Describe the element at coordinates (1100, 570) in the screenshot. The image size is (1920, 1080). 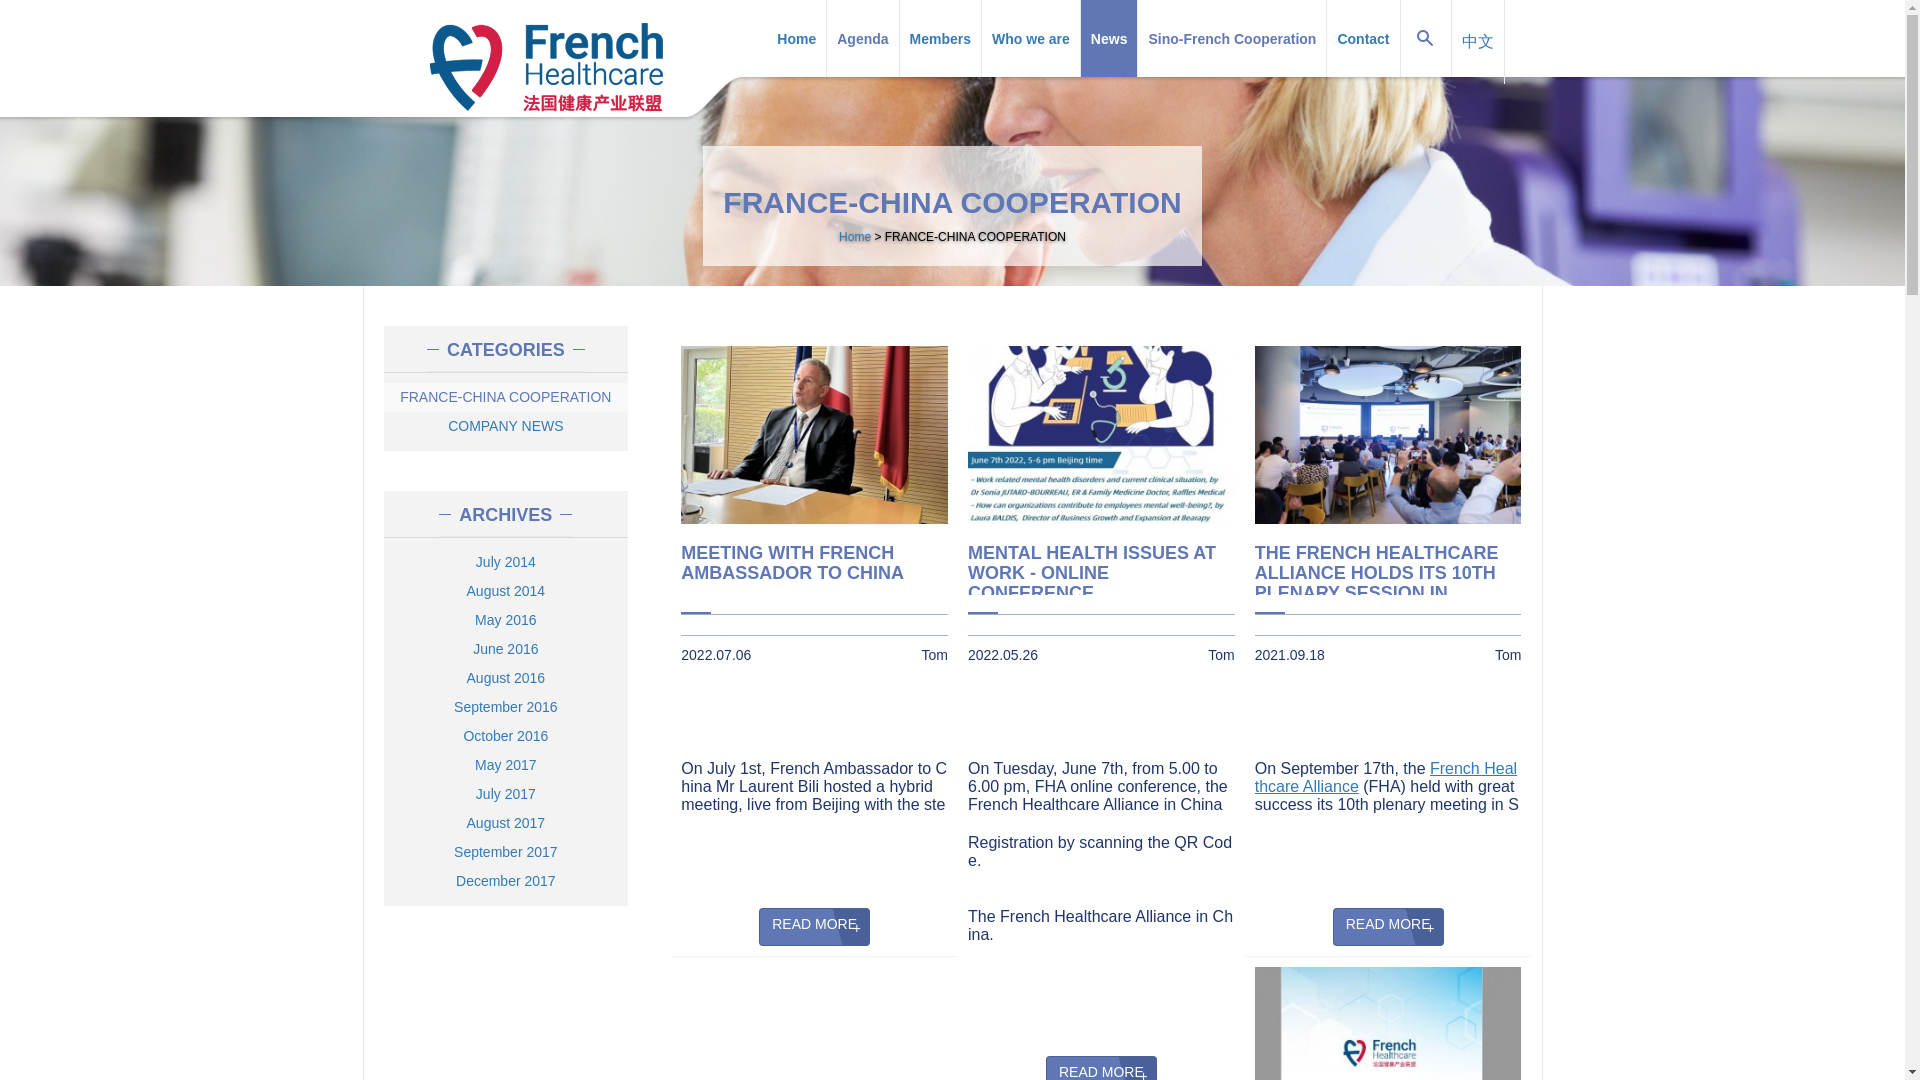
I see `MENTAL HEALTH ISSUES AT WORK - ONLINE CONFERENCE` at that location.